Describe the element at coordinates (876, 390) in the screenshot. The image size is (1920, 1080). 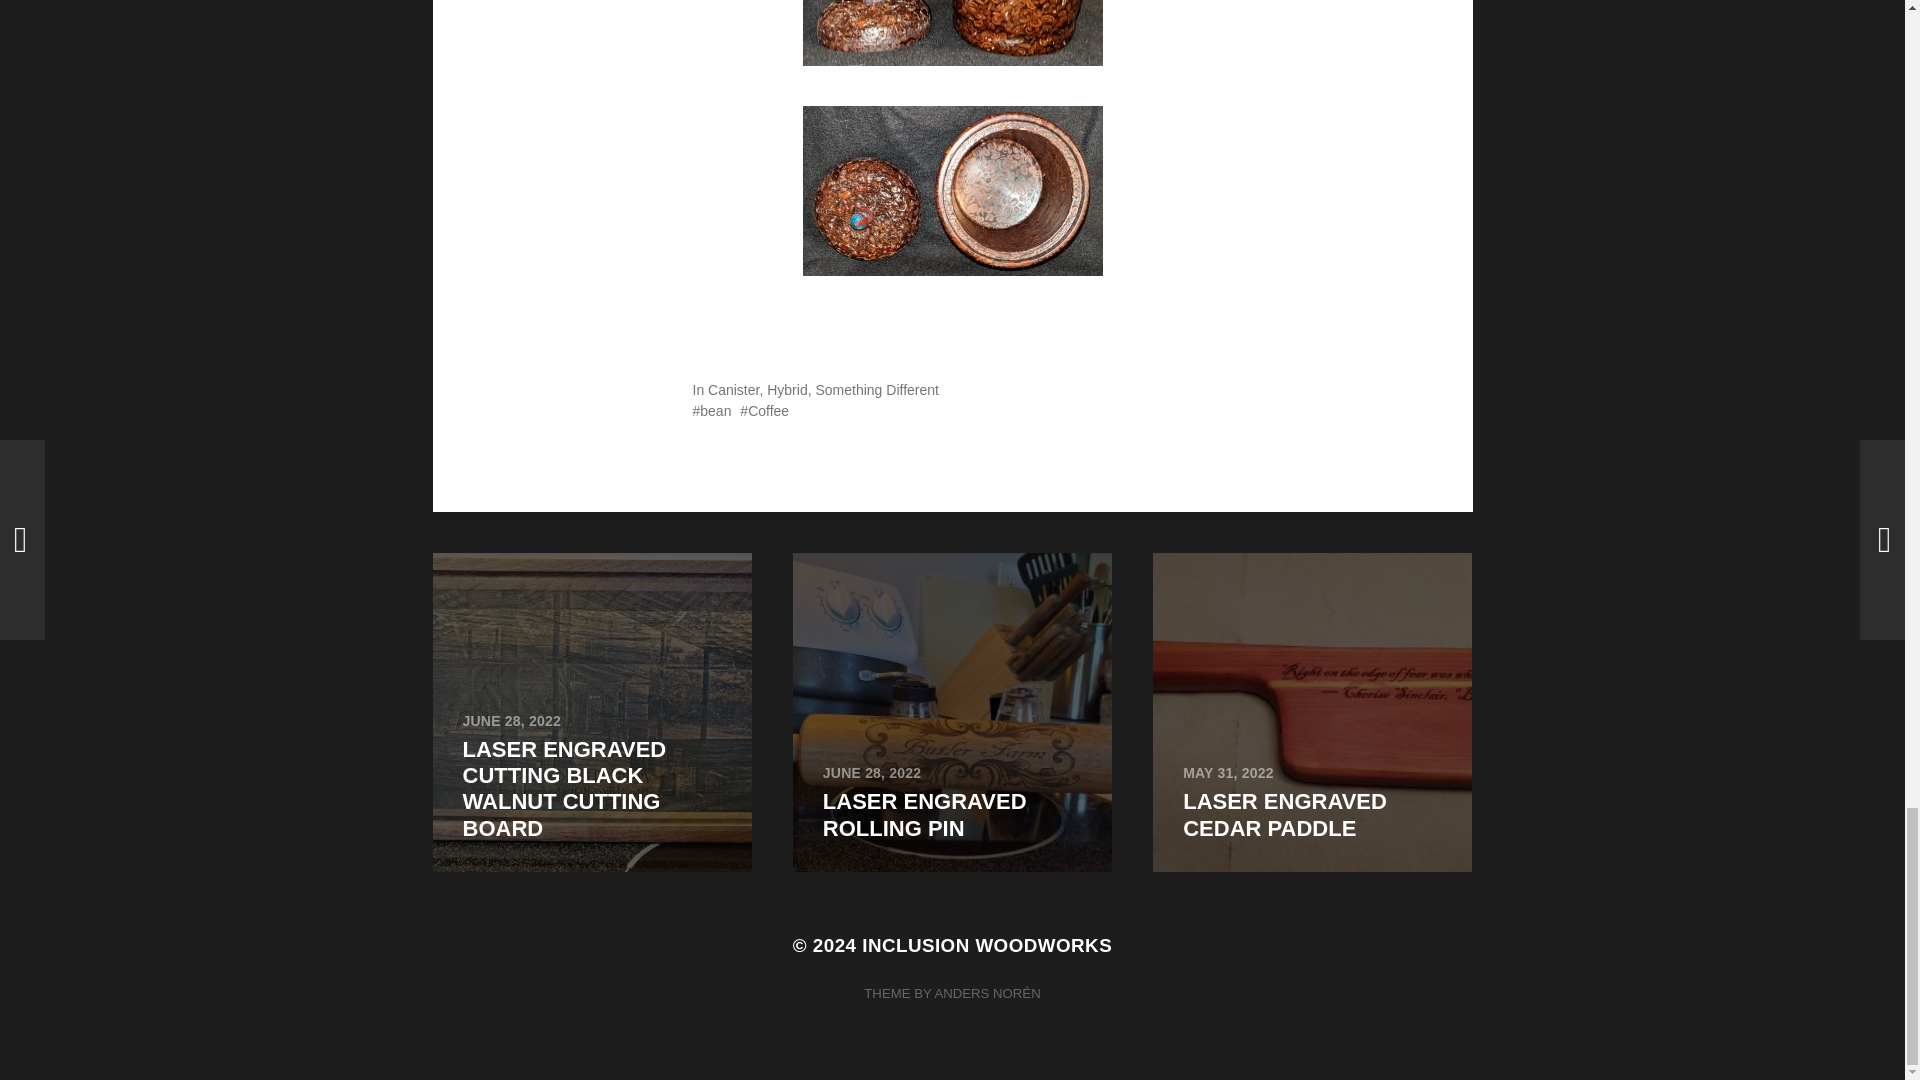
I see `bean` at that location.